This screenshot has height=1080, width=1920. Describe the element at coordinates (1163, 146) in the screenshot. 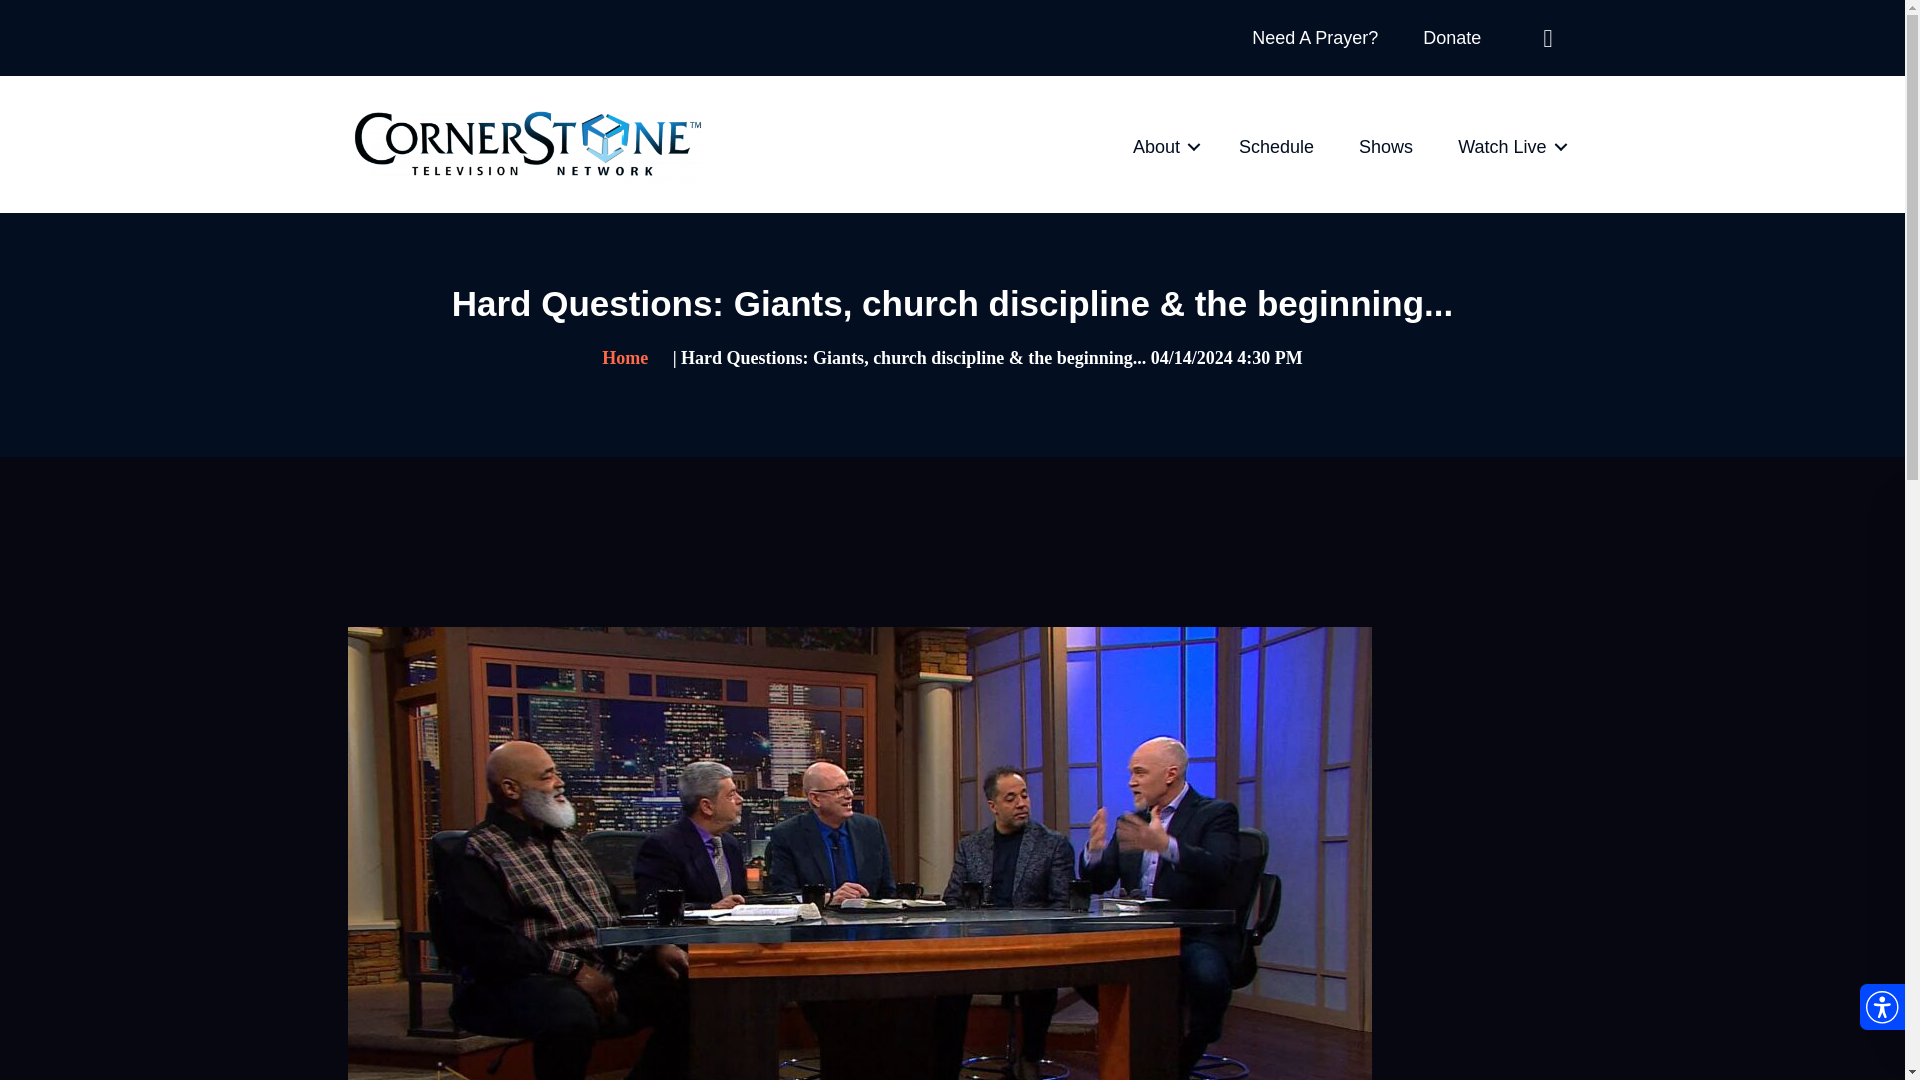

I see `About` at that location.